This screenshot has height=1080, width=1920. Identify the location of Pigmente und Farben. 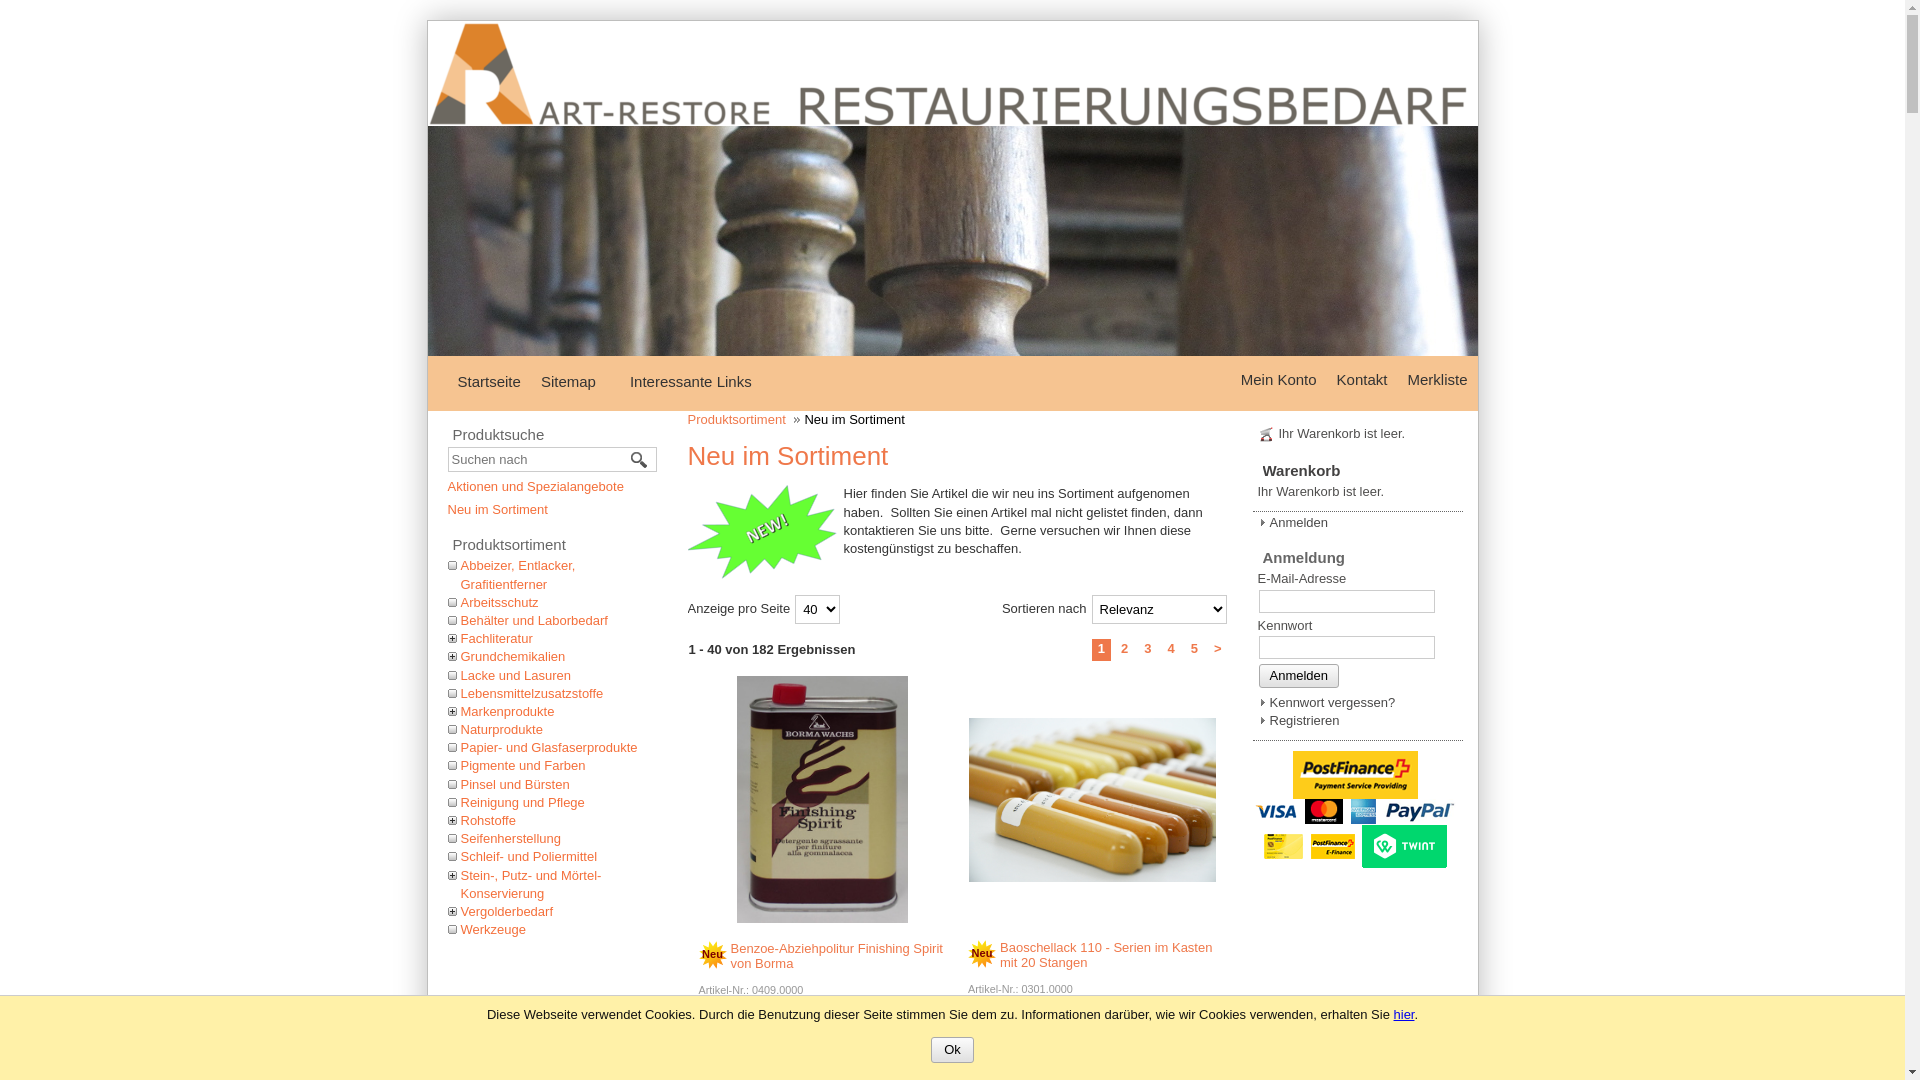
(524, 766).